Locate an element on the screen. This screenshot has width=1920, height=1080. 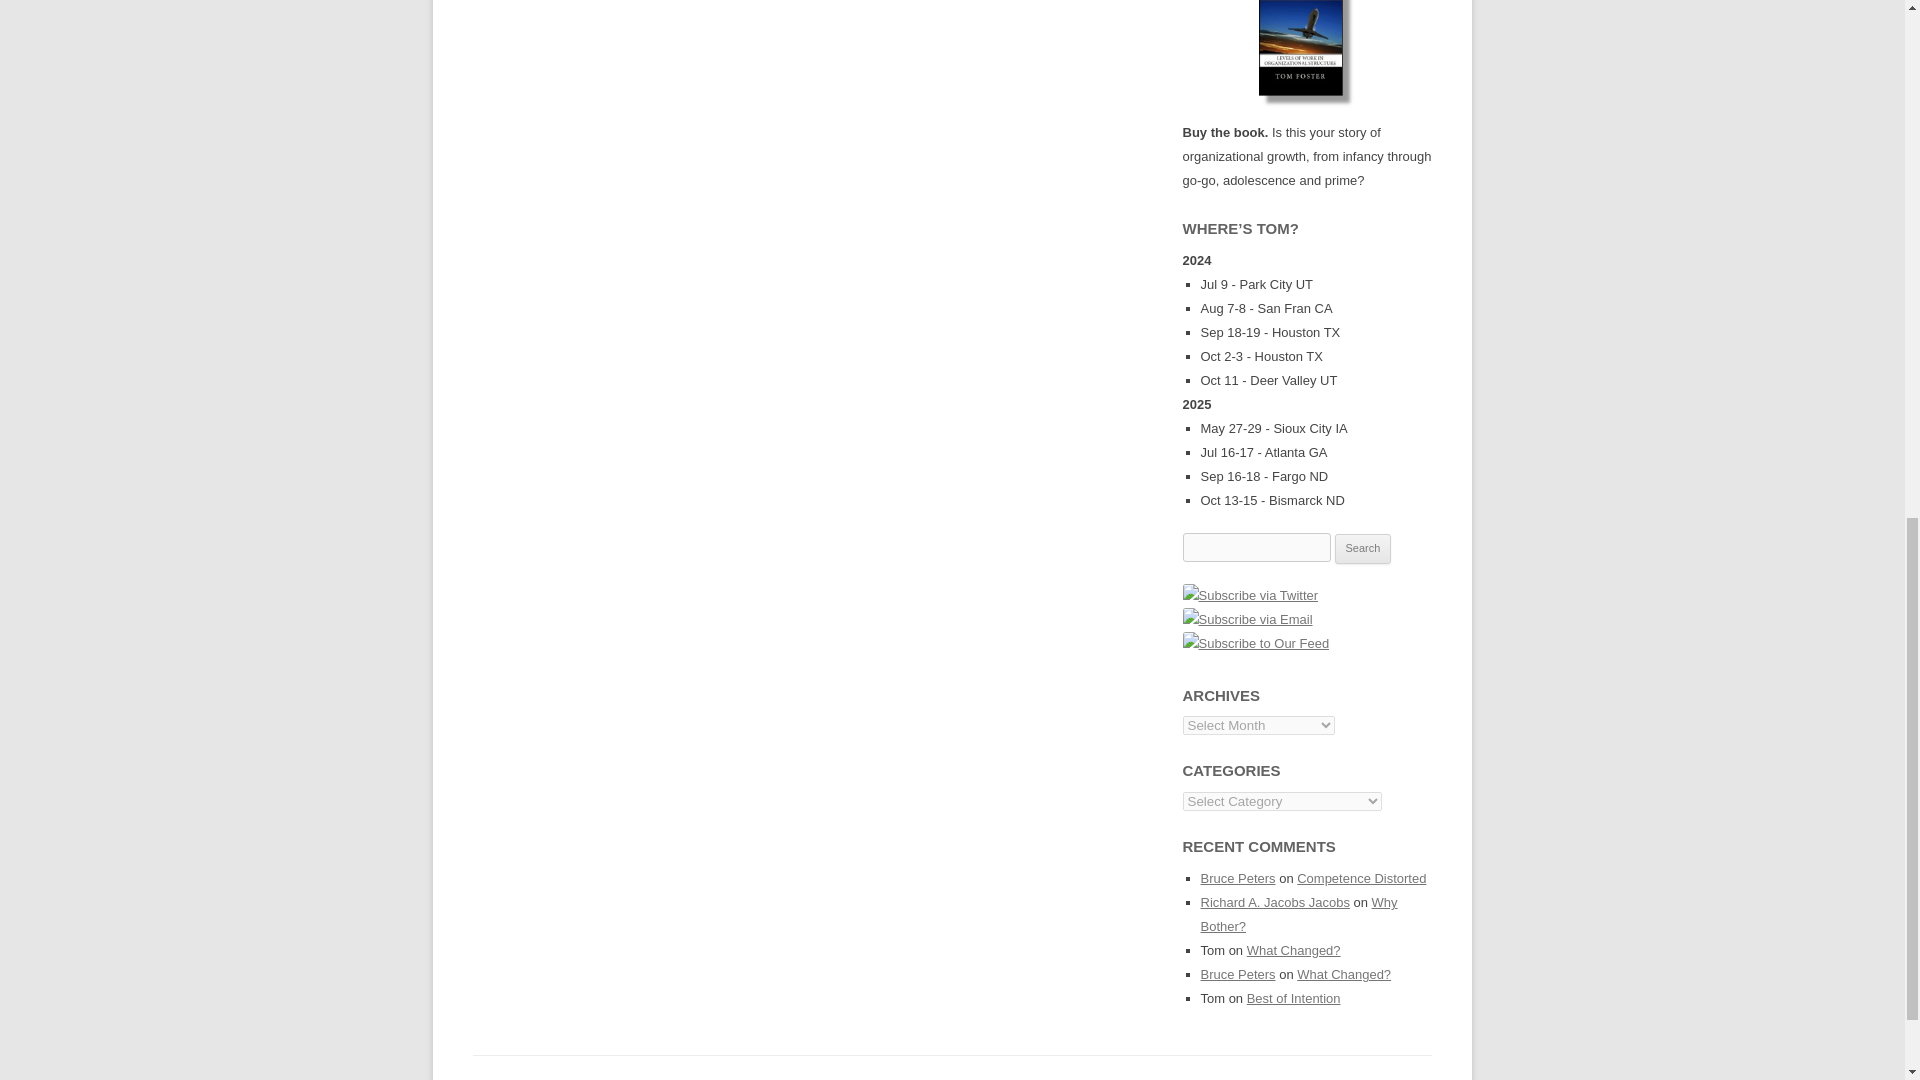
Richard A. Jacobs Jacobs is located at coordinates (1274, 902).